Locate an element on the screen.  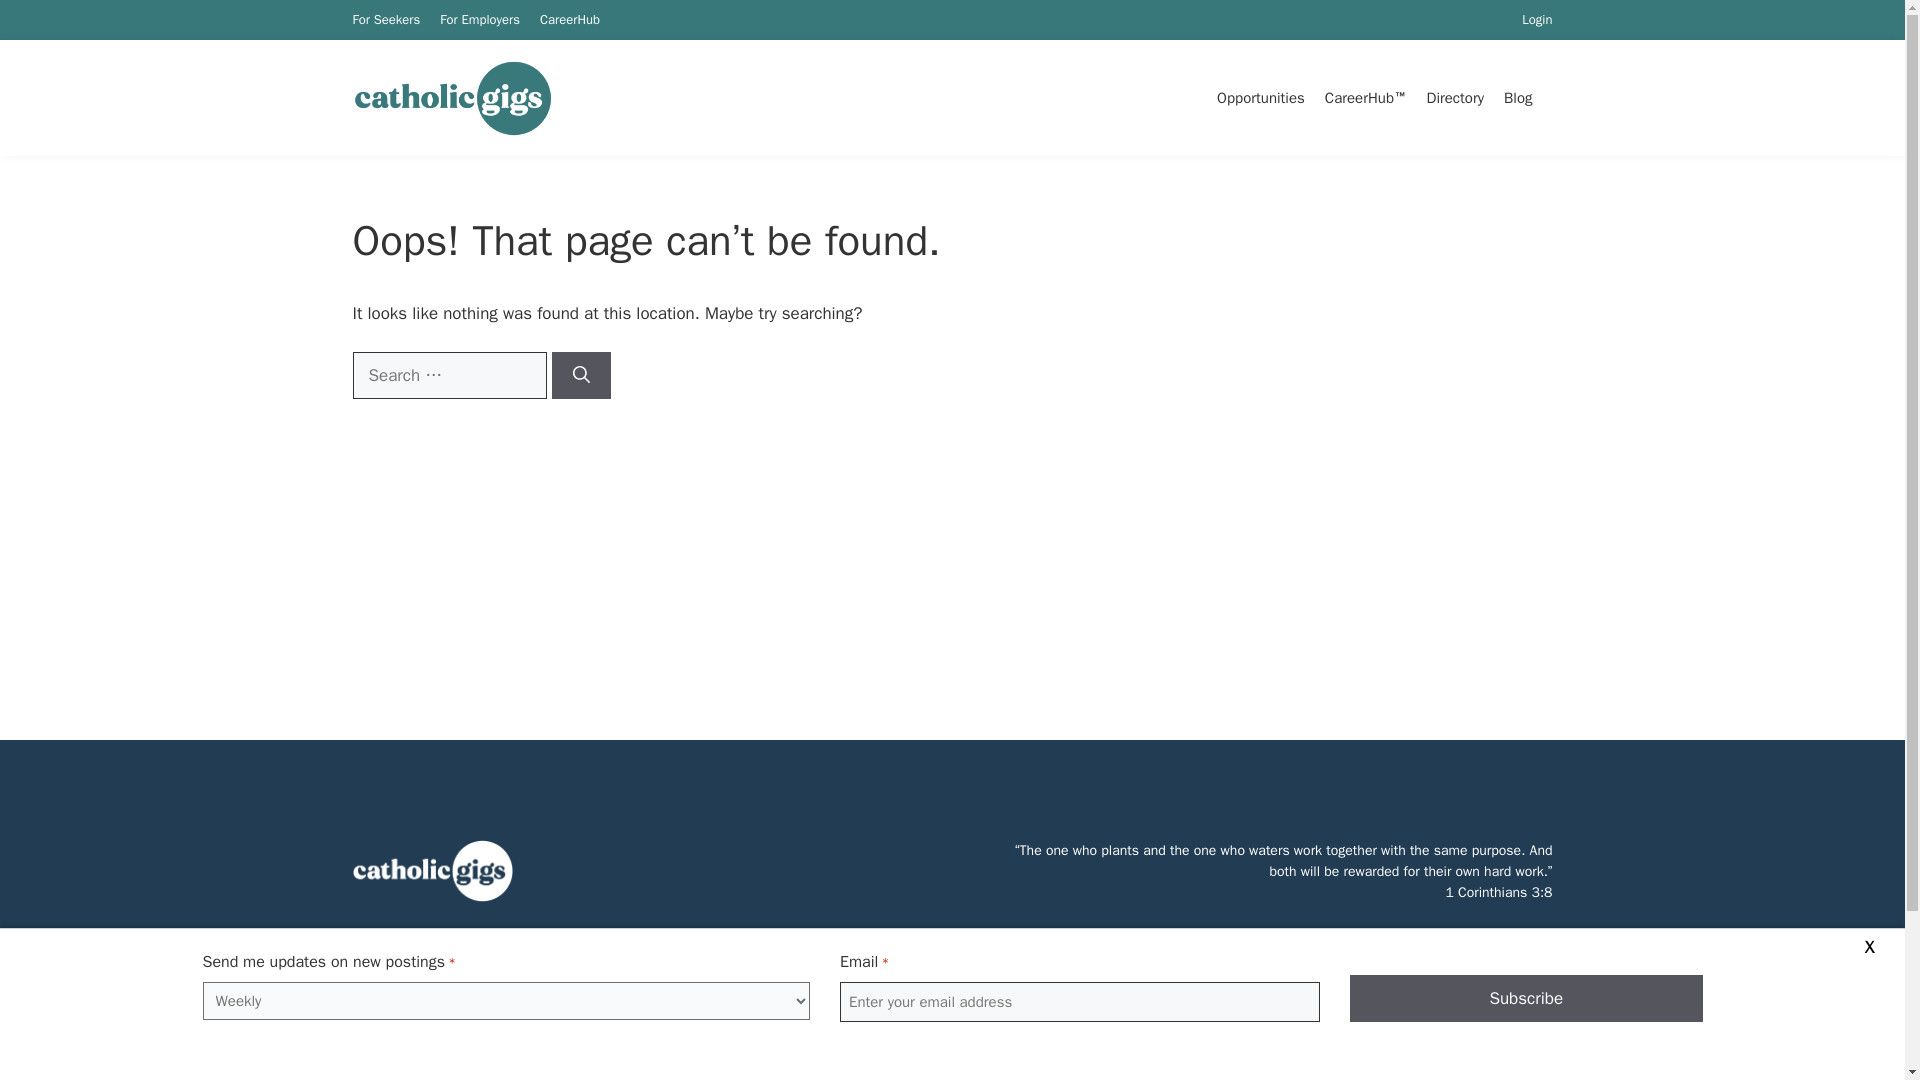
Subscribe is located at coordinates (1526, 998).